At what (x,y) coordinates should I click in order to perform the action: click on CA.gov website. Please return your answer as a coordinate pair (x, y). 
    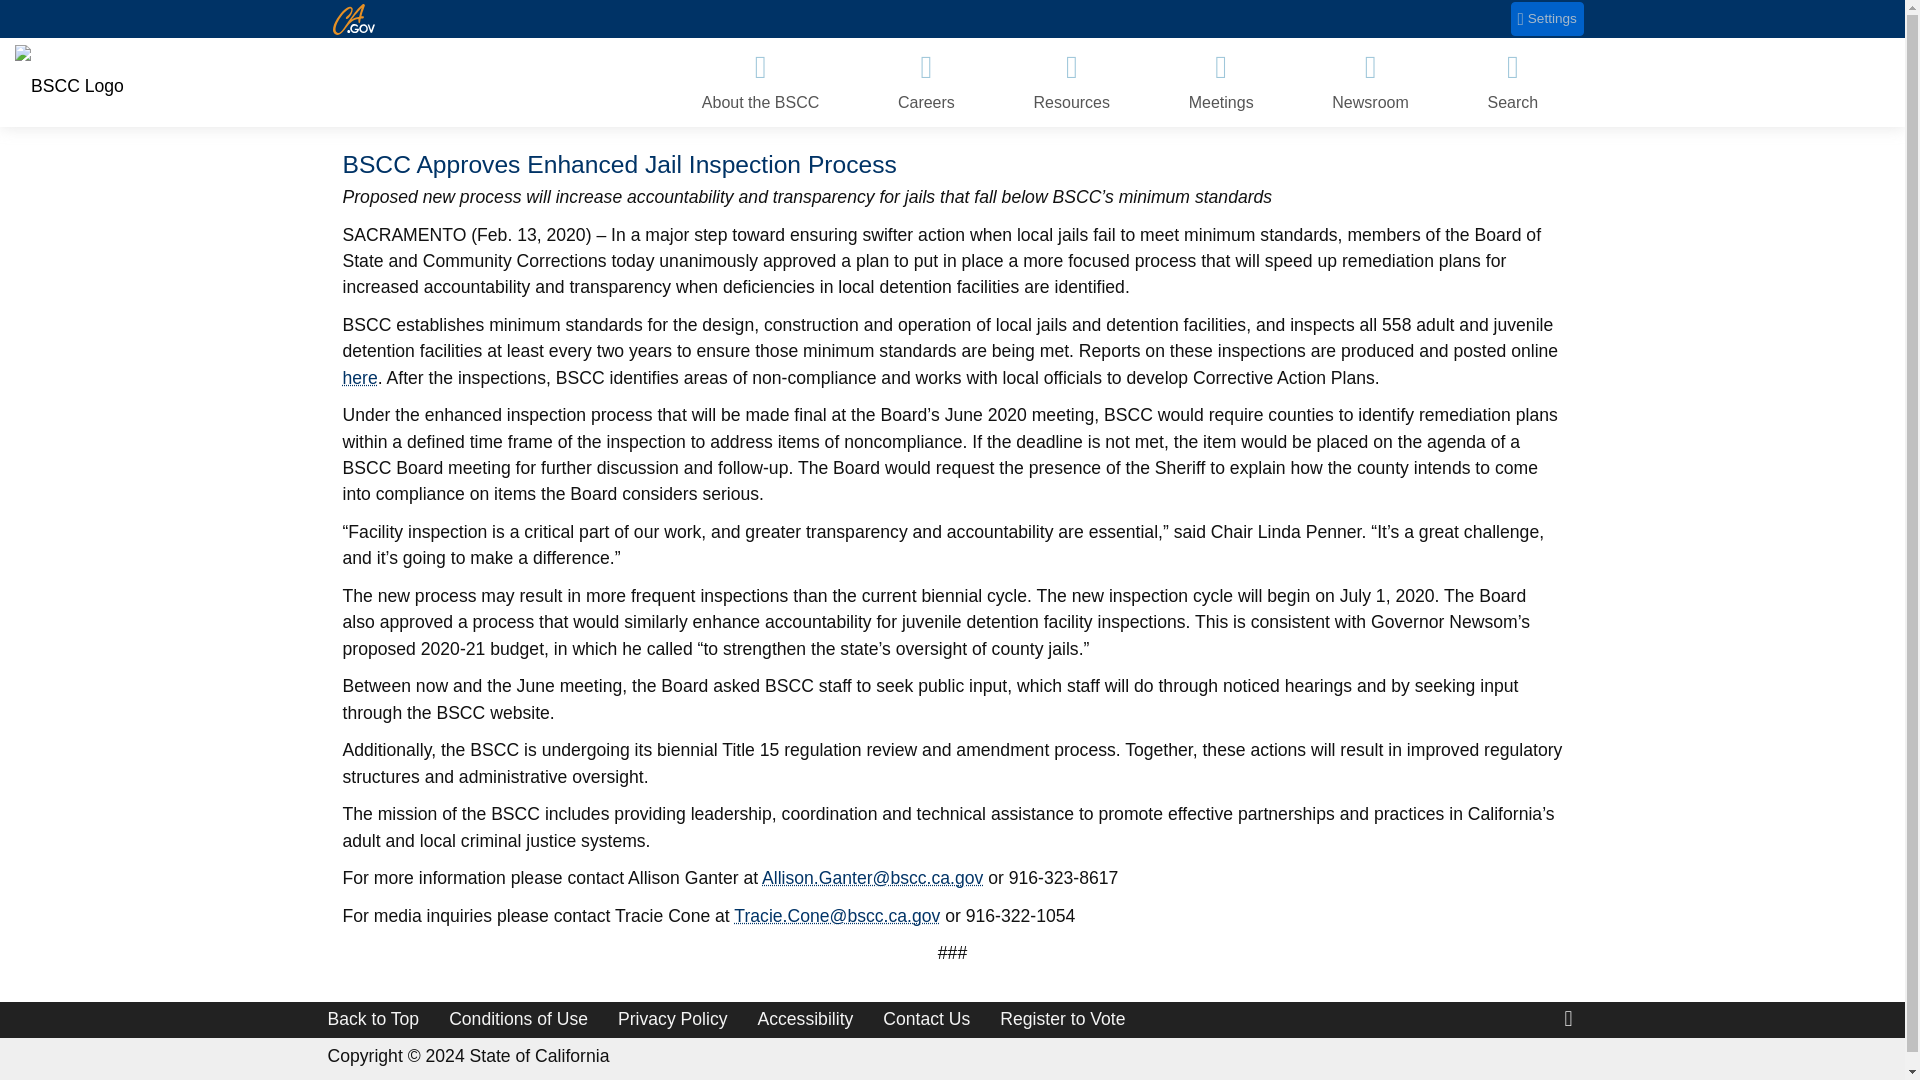
    Looking at the image, I should click on (353, 19).